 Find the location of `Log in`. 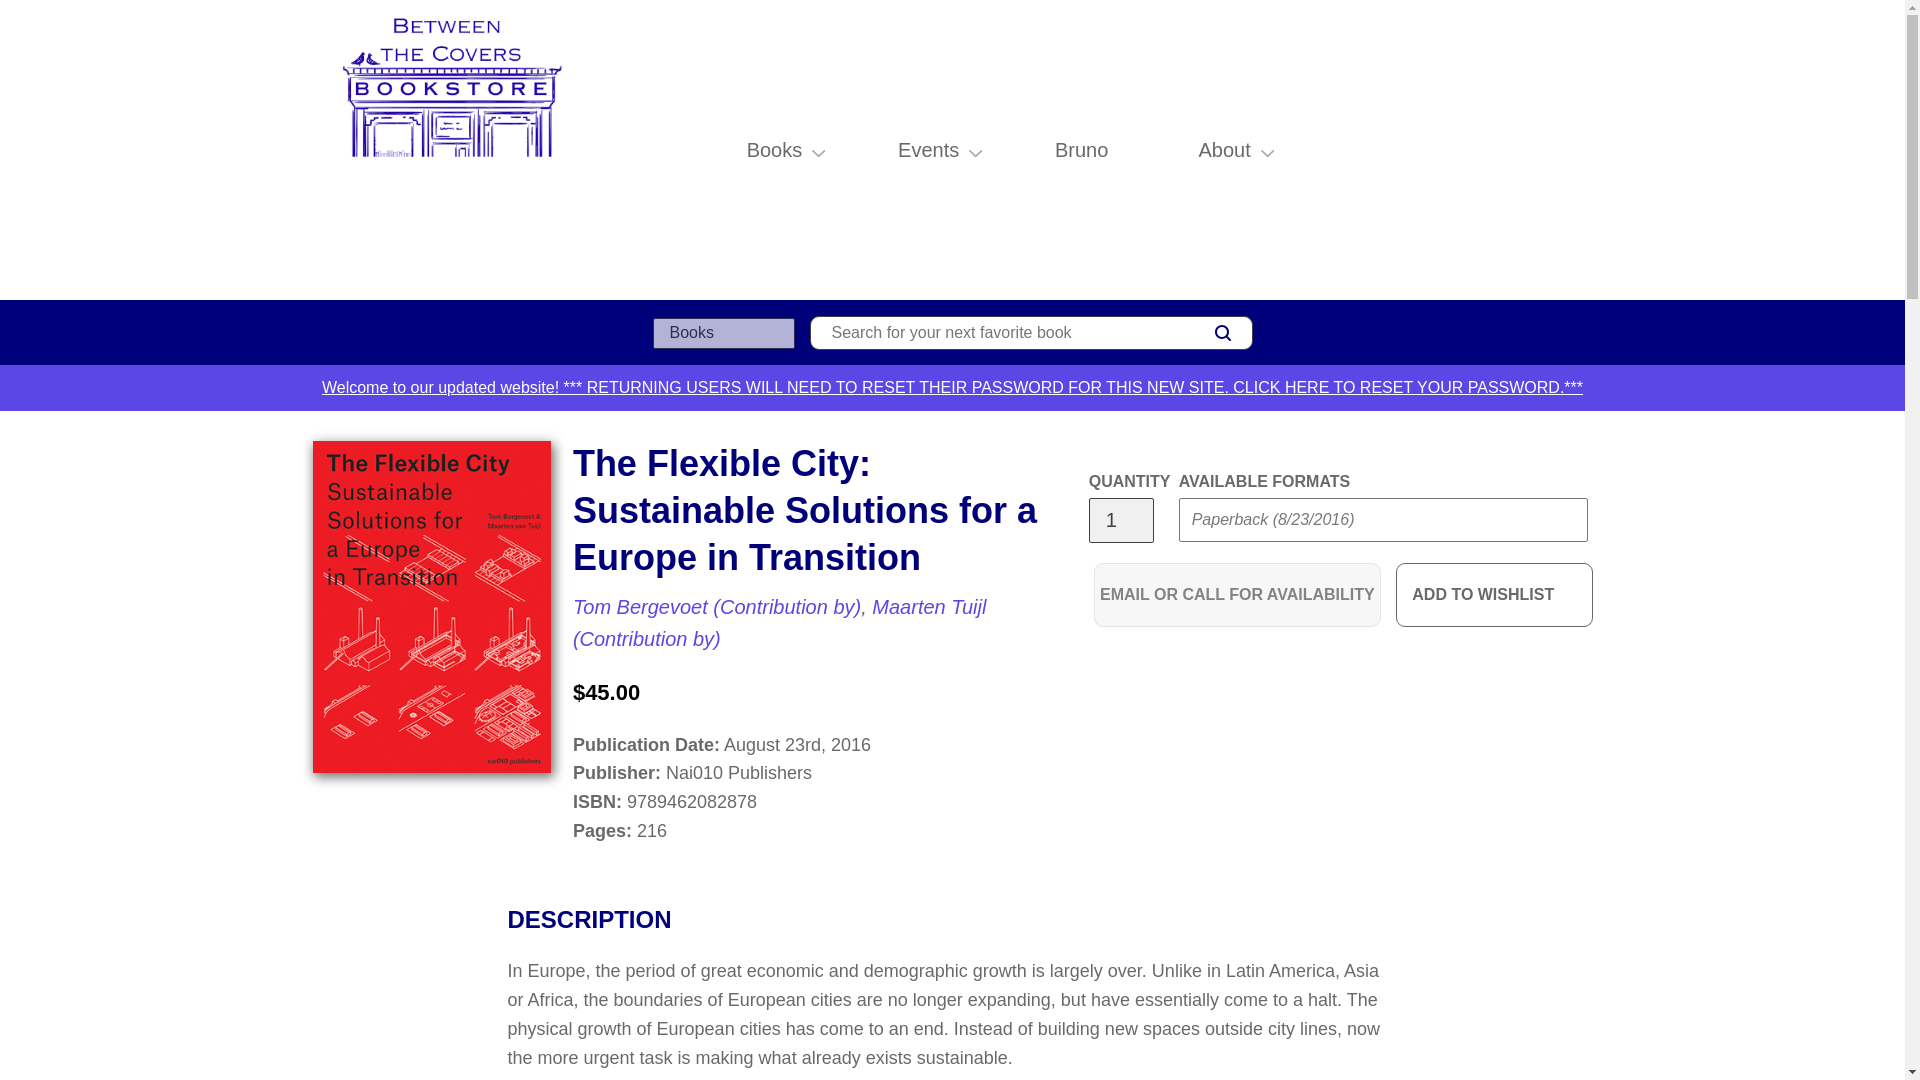

Log in is located at coordinates (1496, 150).